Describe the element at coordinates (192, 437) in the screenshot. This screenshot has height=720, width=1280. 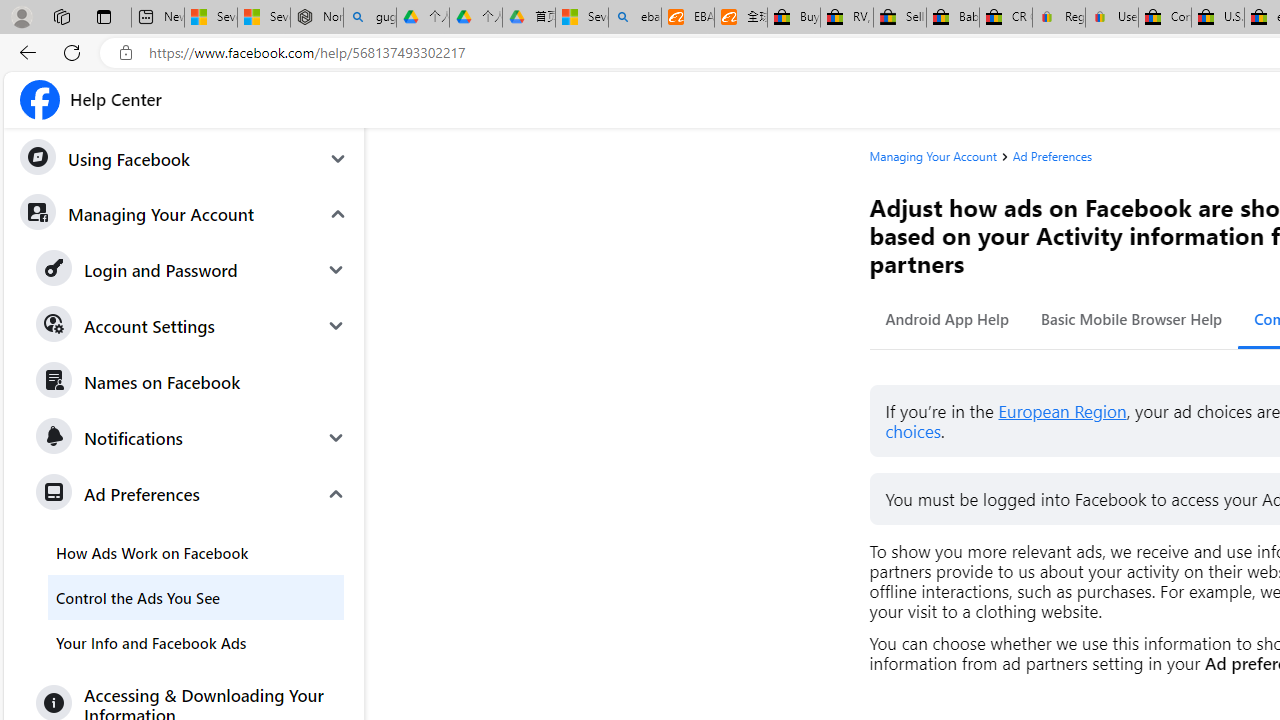
I see `Notifications Expand` at that location.